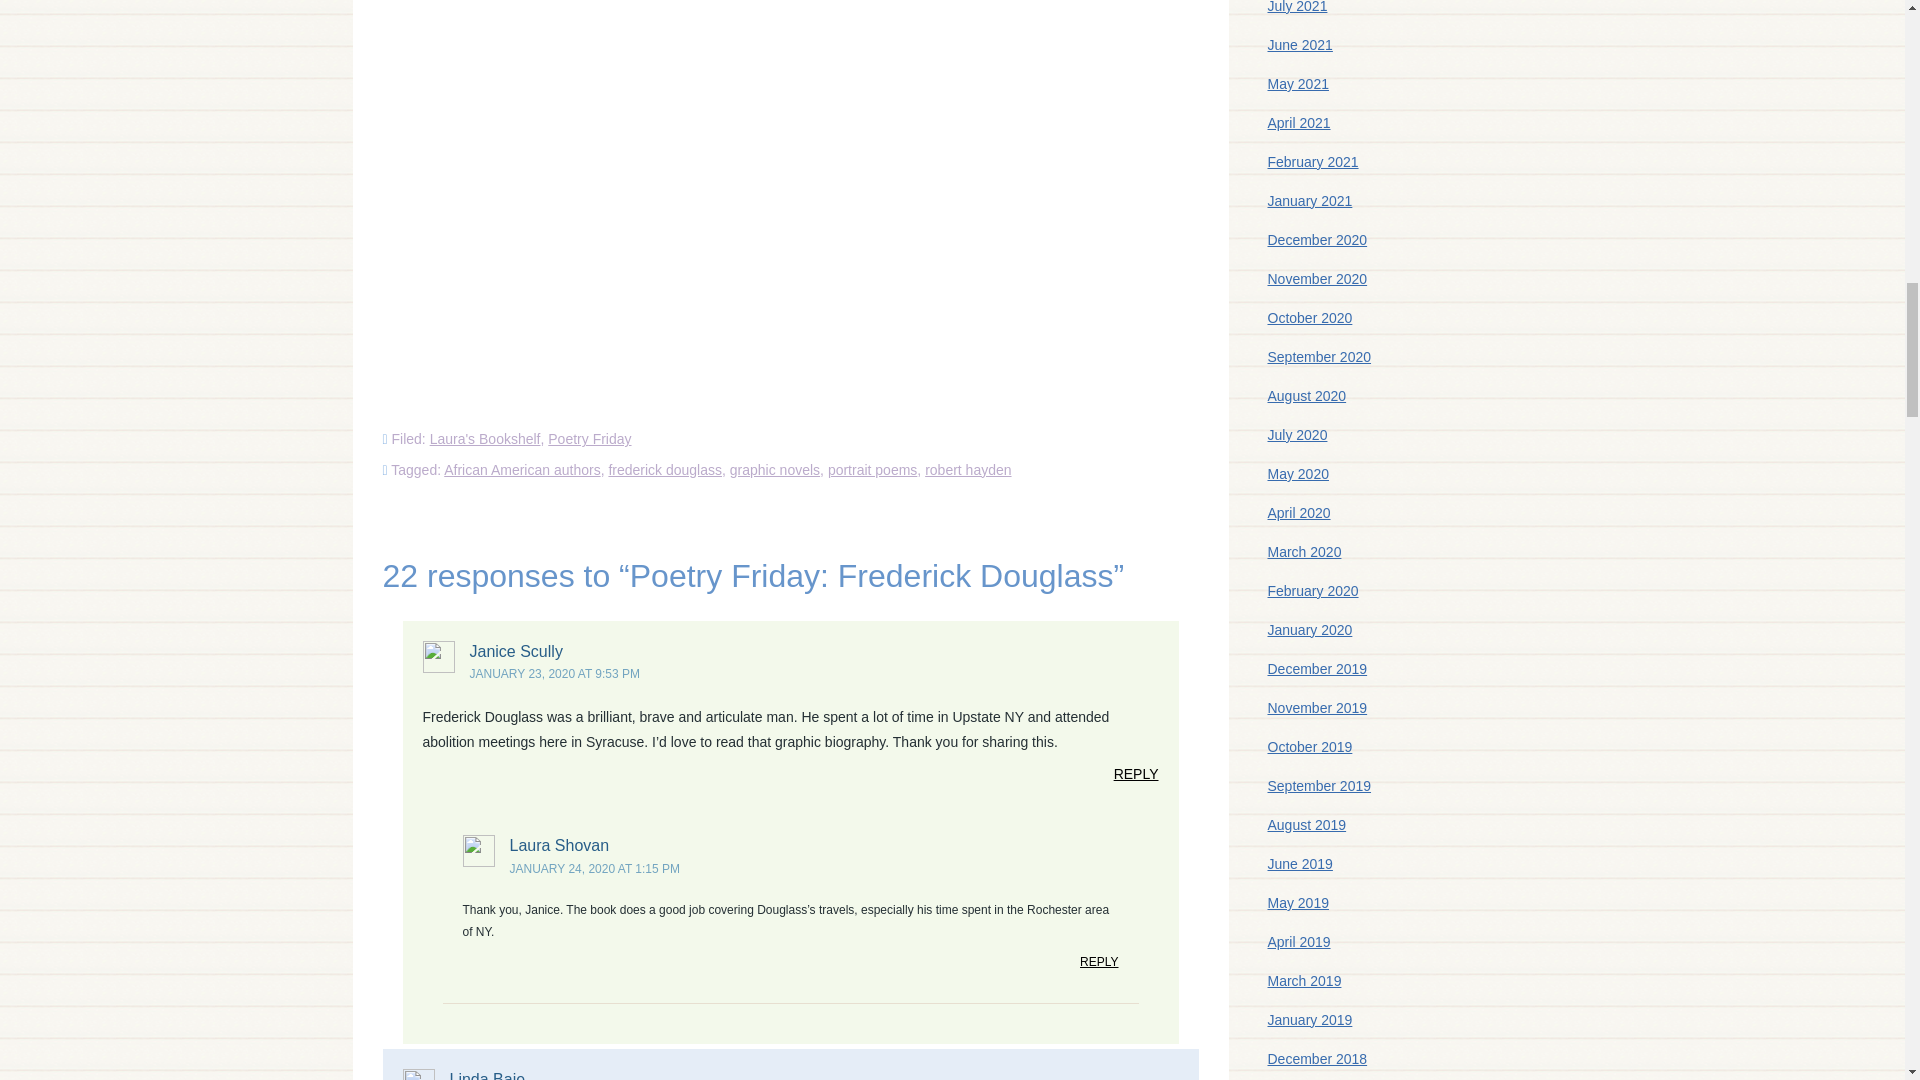 The height and width of the screenshot is (1080, 1920). Describe the element at coordinates (664, 470) in the screenshot. I see `frederick douglass` at that location.